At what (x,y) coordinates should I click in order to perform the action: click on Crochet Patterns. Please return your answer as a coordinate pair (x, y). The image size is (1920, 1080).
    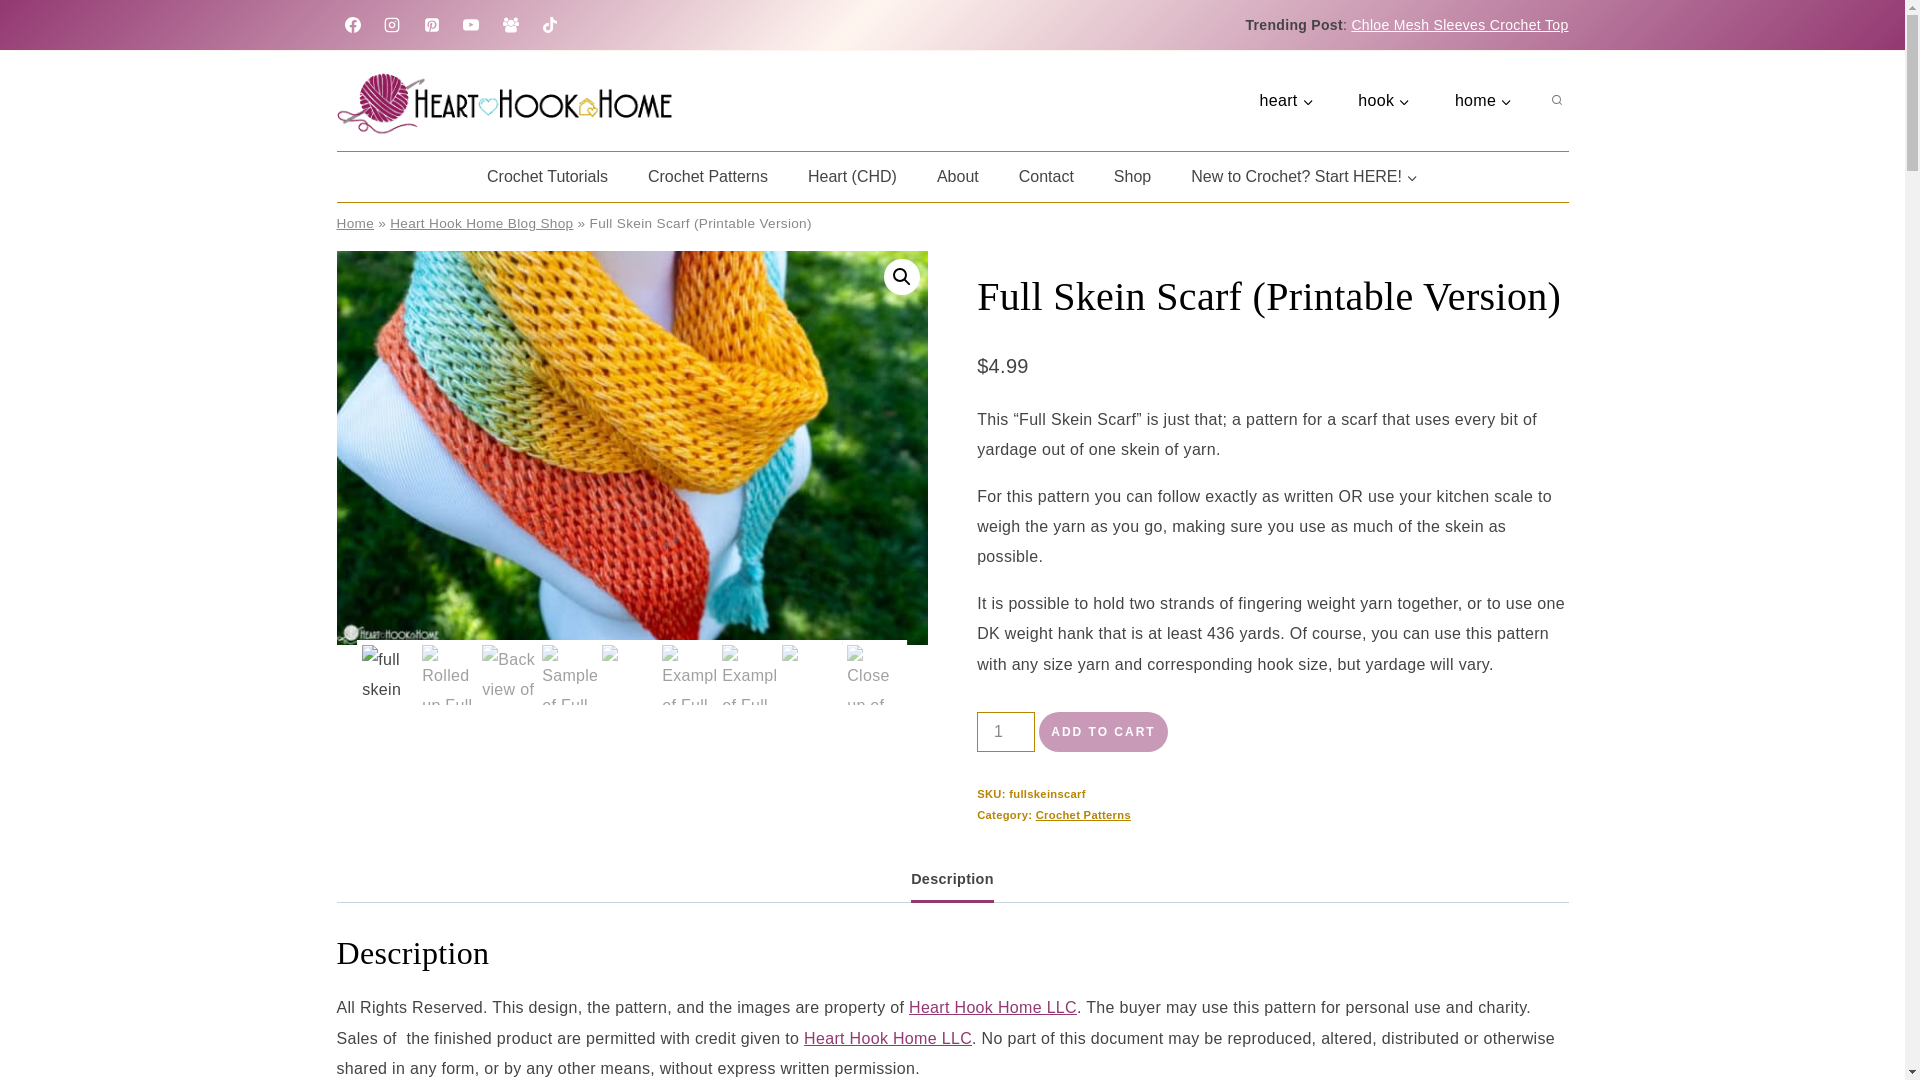
    Looking at the image, I should click on (707, 176).